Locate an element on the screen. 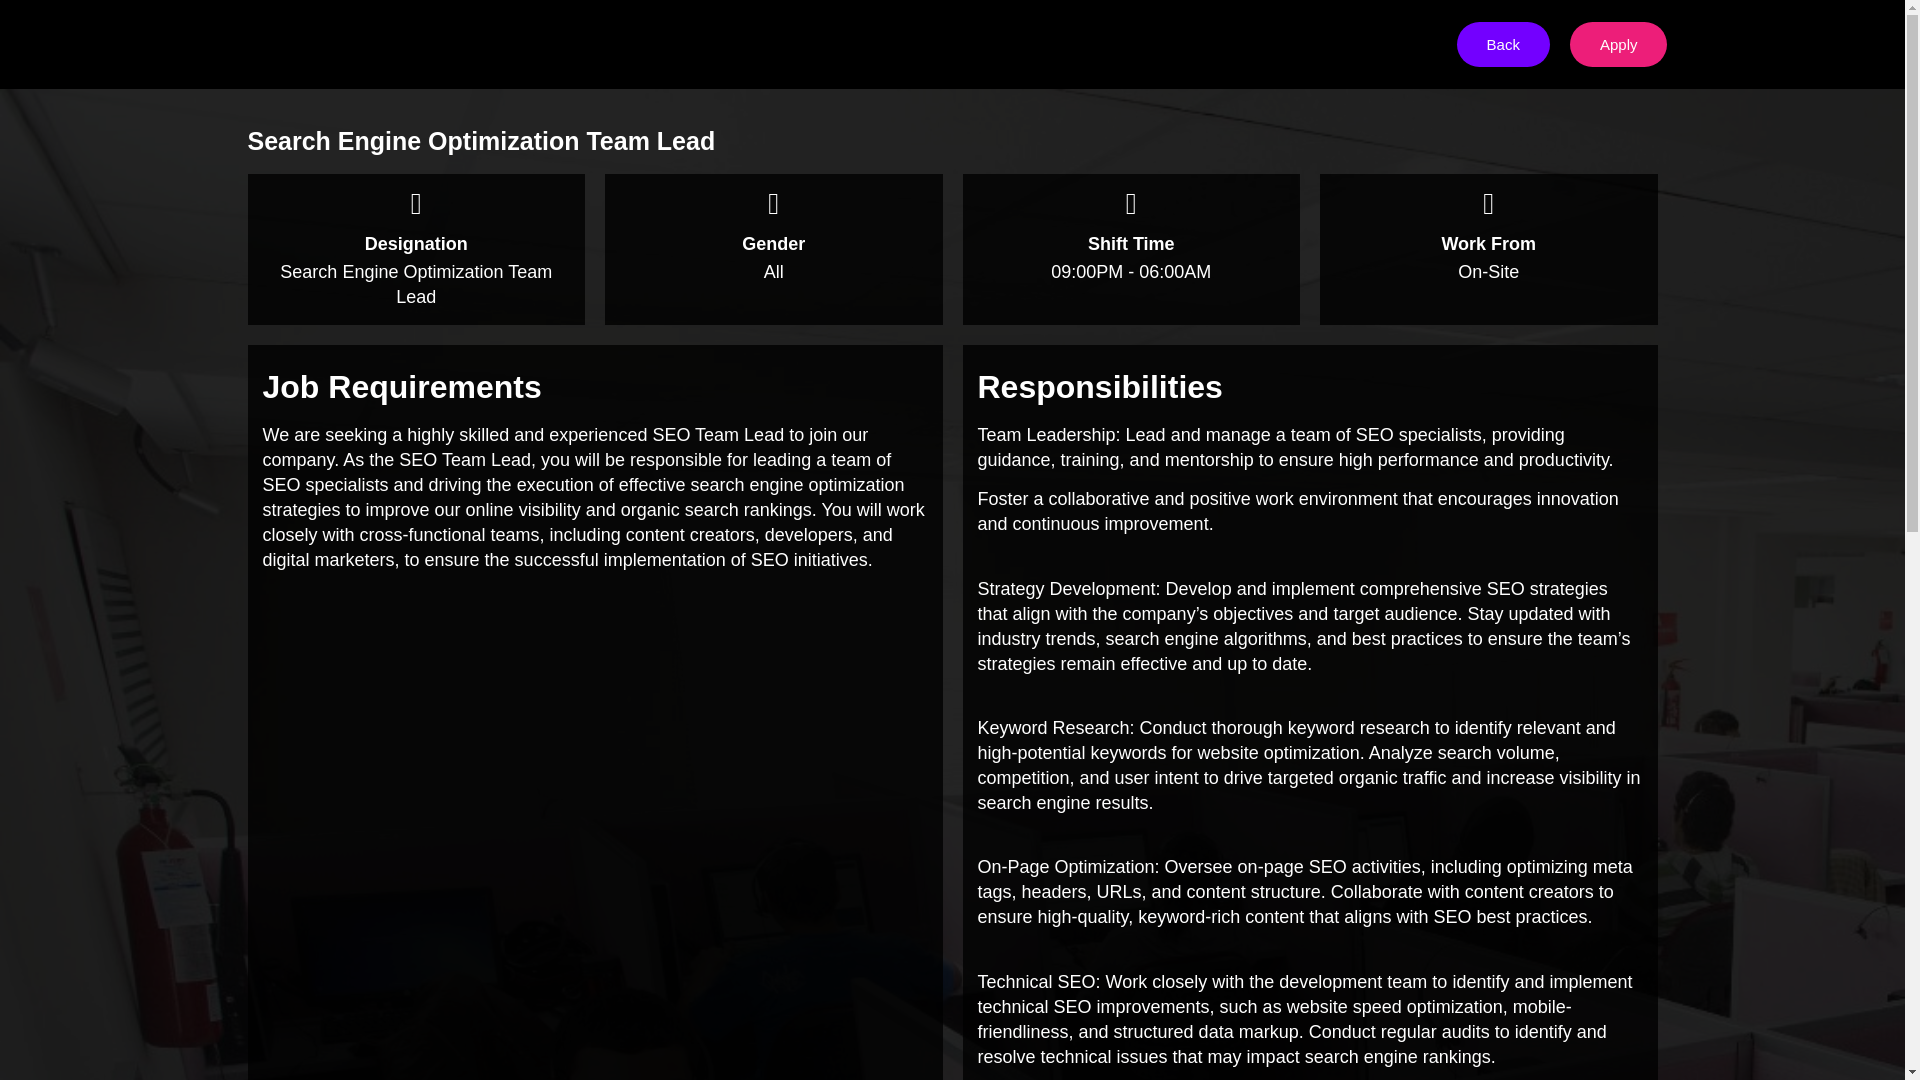 Image resolution: width=1920 pixels, height=1080 pixels. Apply is located at coordinates (1619, 44).